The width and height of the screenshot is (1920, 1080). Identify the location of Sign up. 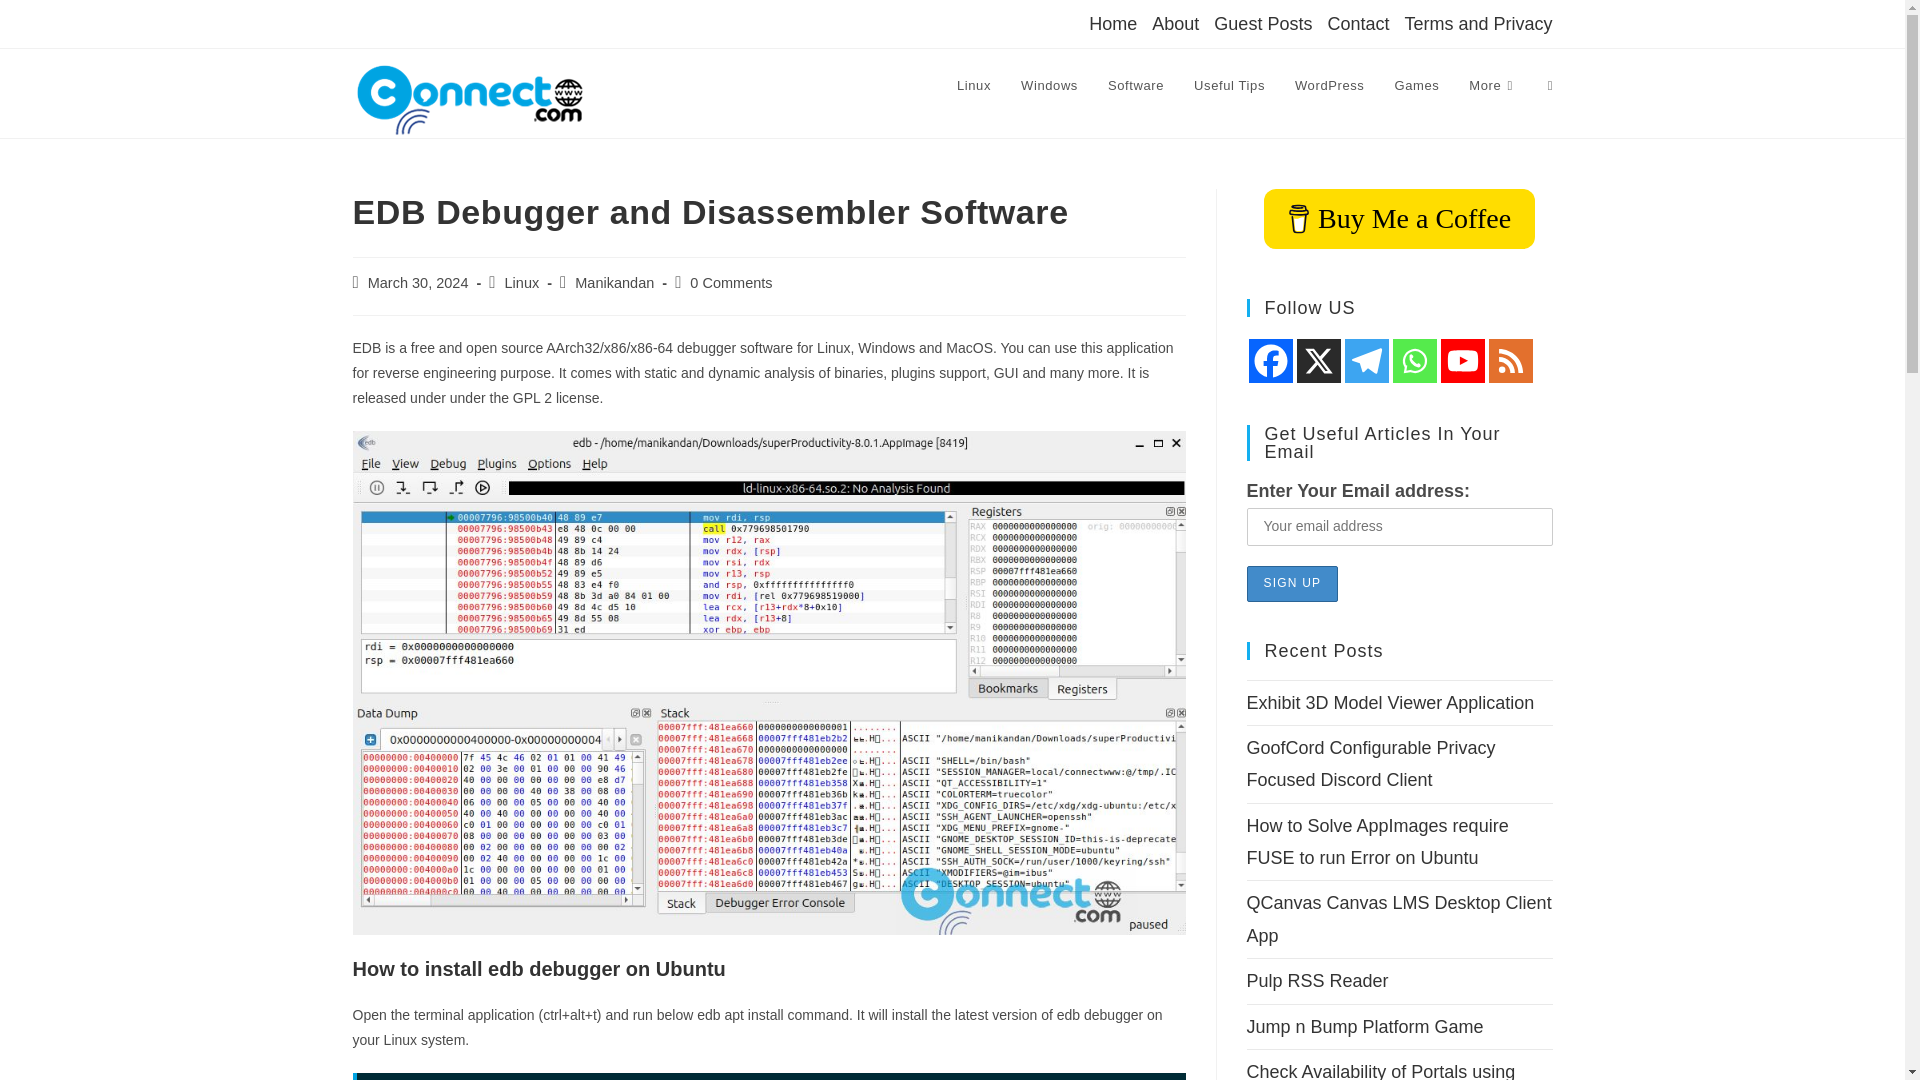
(1292, 582).